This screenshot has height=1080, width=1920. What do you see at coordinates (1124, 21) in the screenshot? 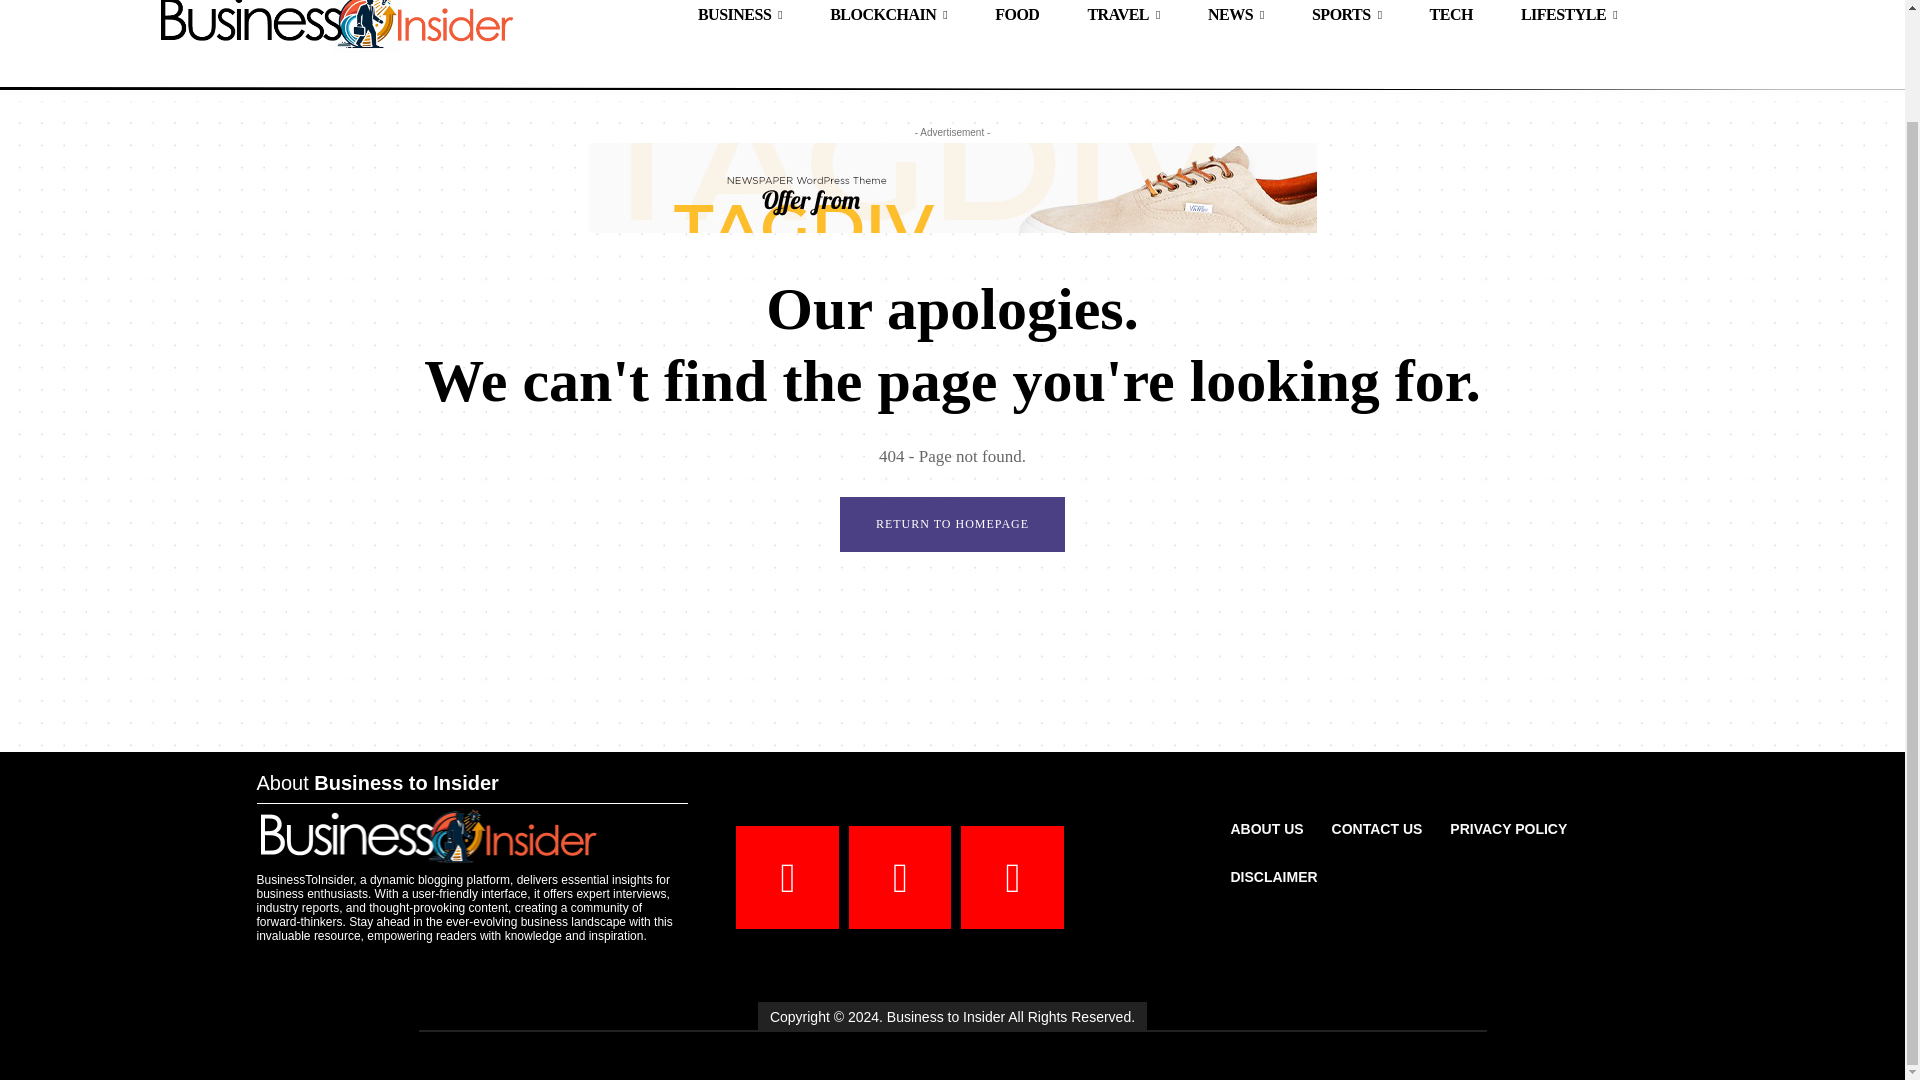
I see `TRAVEL` at bounding box center [1124, 21].